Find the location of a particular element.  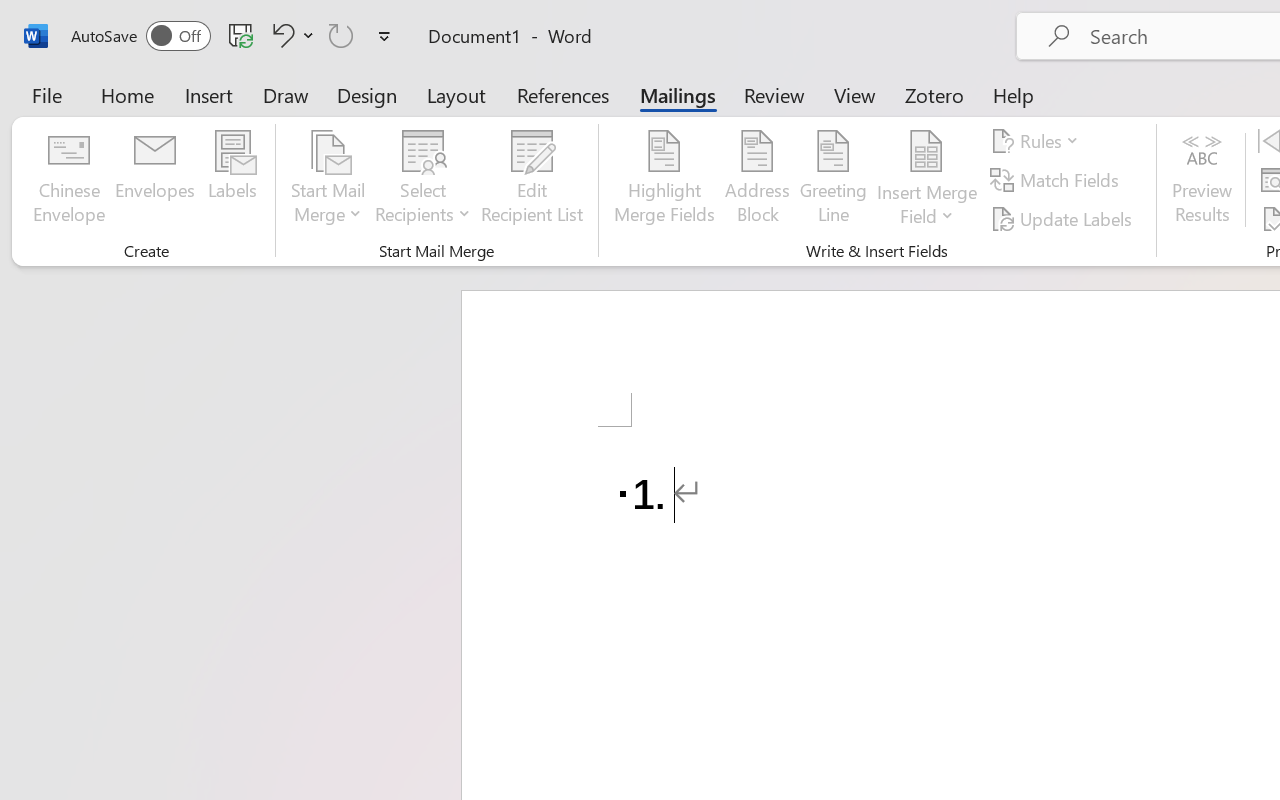

Edit Recipient List... is located at coordinates (532, 180).